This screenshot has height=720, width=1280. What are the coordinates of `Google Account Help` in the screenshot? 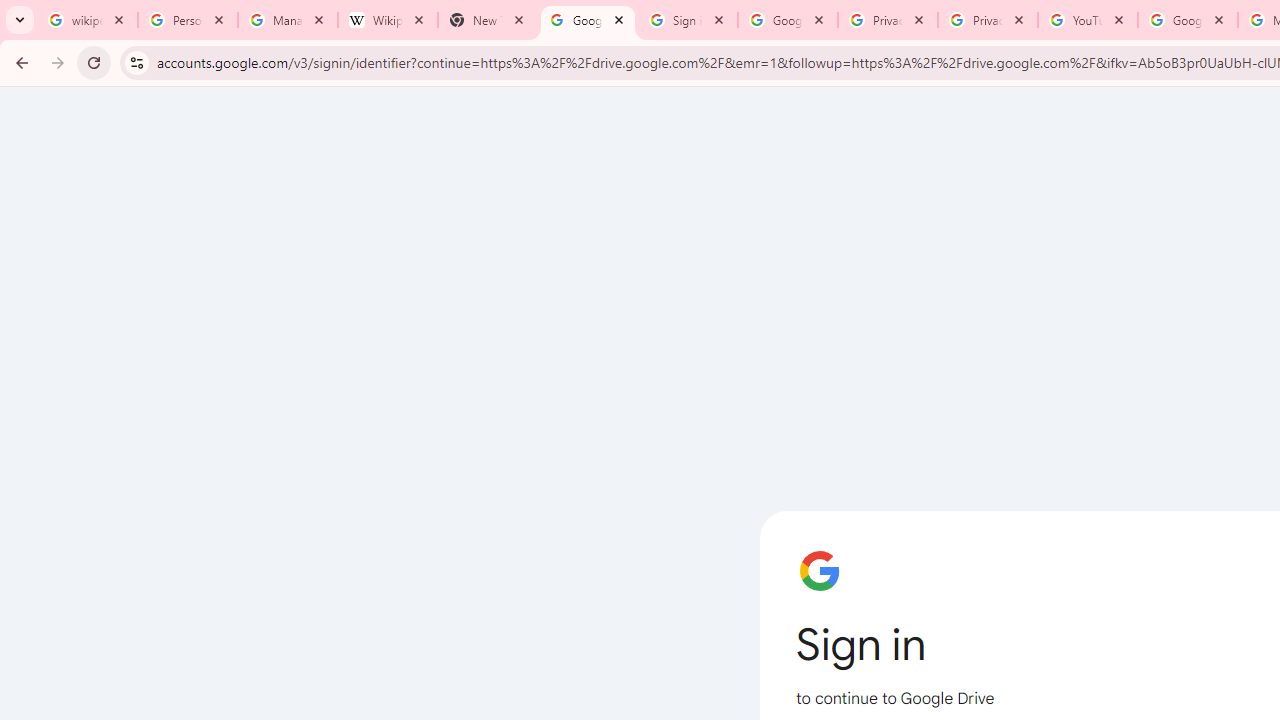 It's located at (1187, 20).